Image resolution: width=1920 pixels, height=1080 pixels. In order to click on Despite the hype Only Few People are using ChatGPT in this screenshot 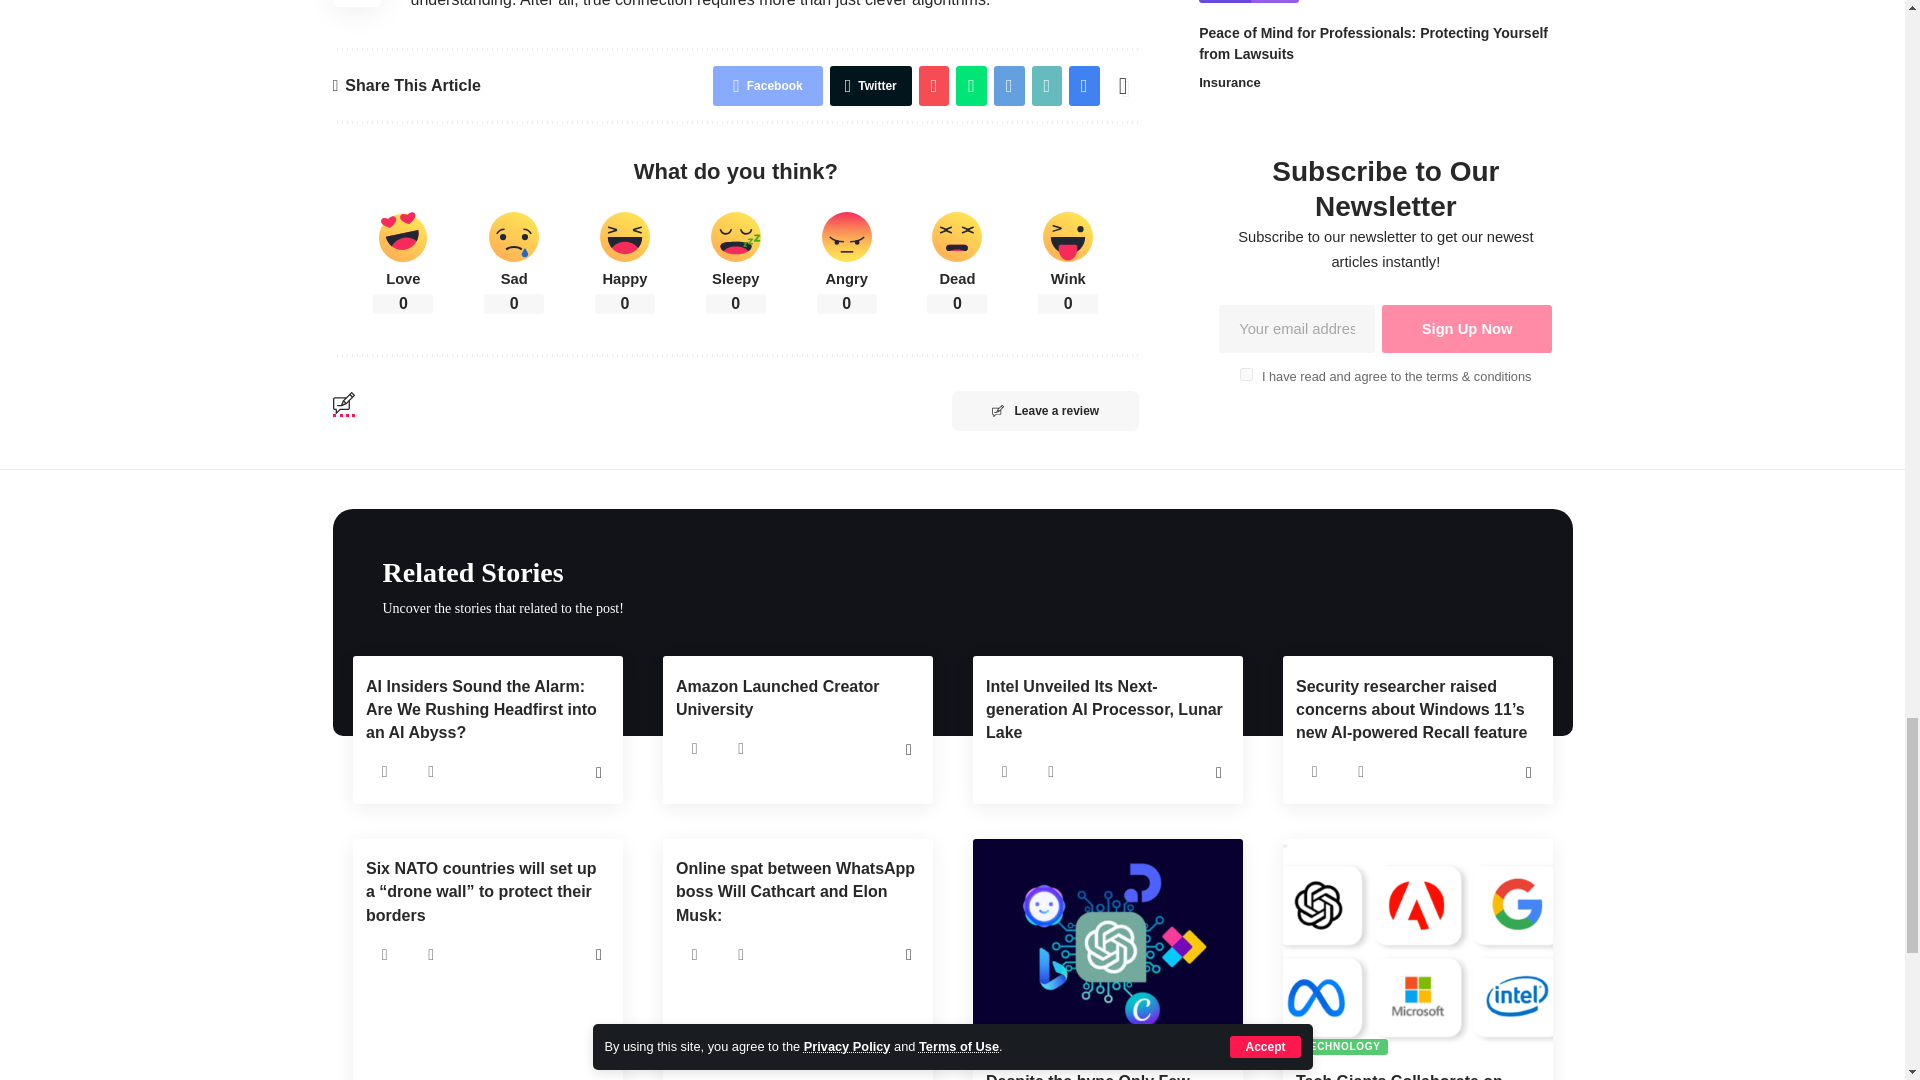, I will do `click(1106, 947)`.